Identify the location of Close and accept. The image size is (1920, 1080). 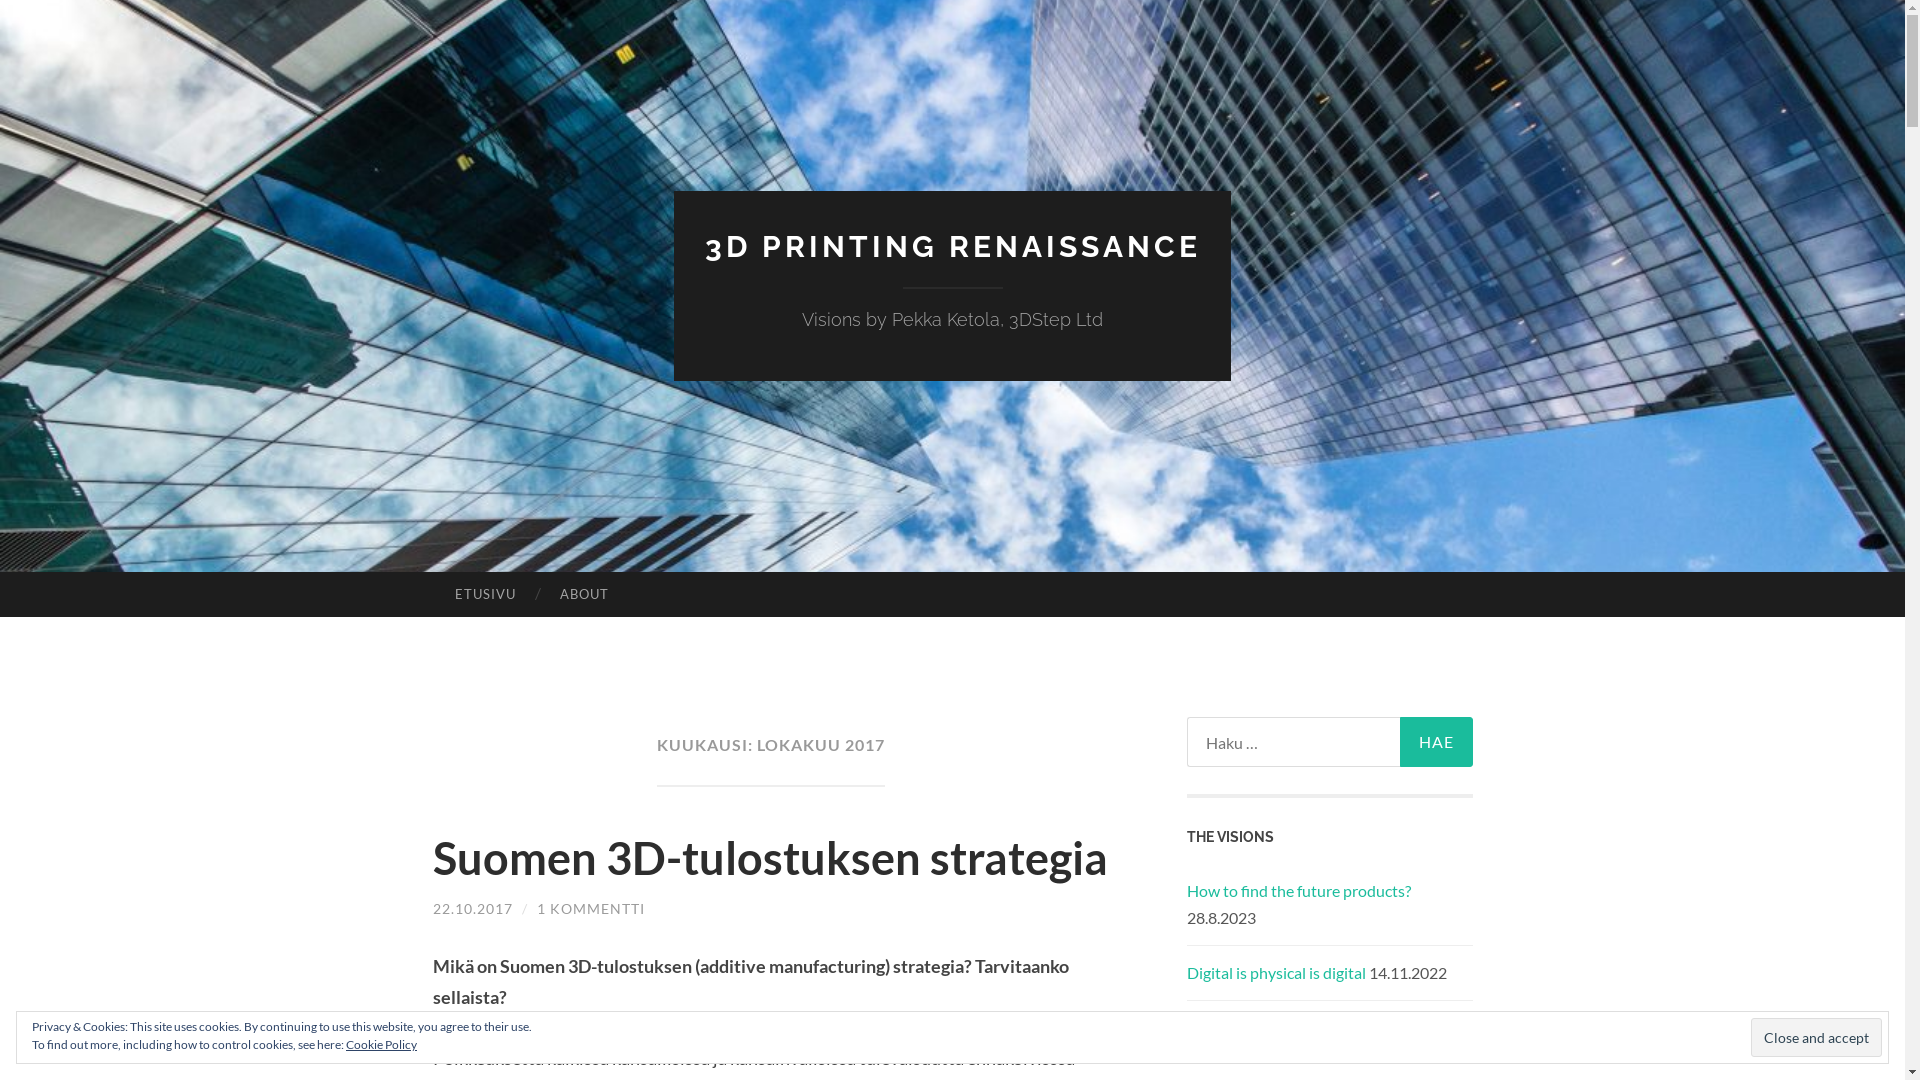
(1816, 1037).